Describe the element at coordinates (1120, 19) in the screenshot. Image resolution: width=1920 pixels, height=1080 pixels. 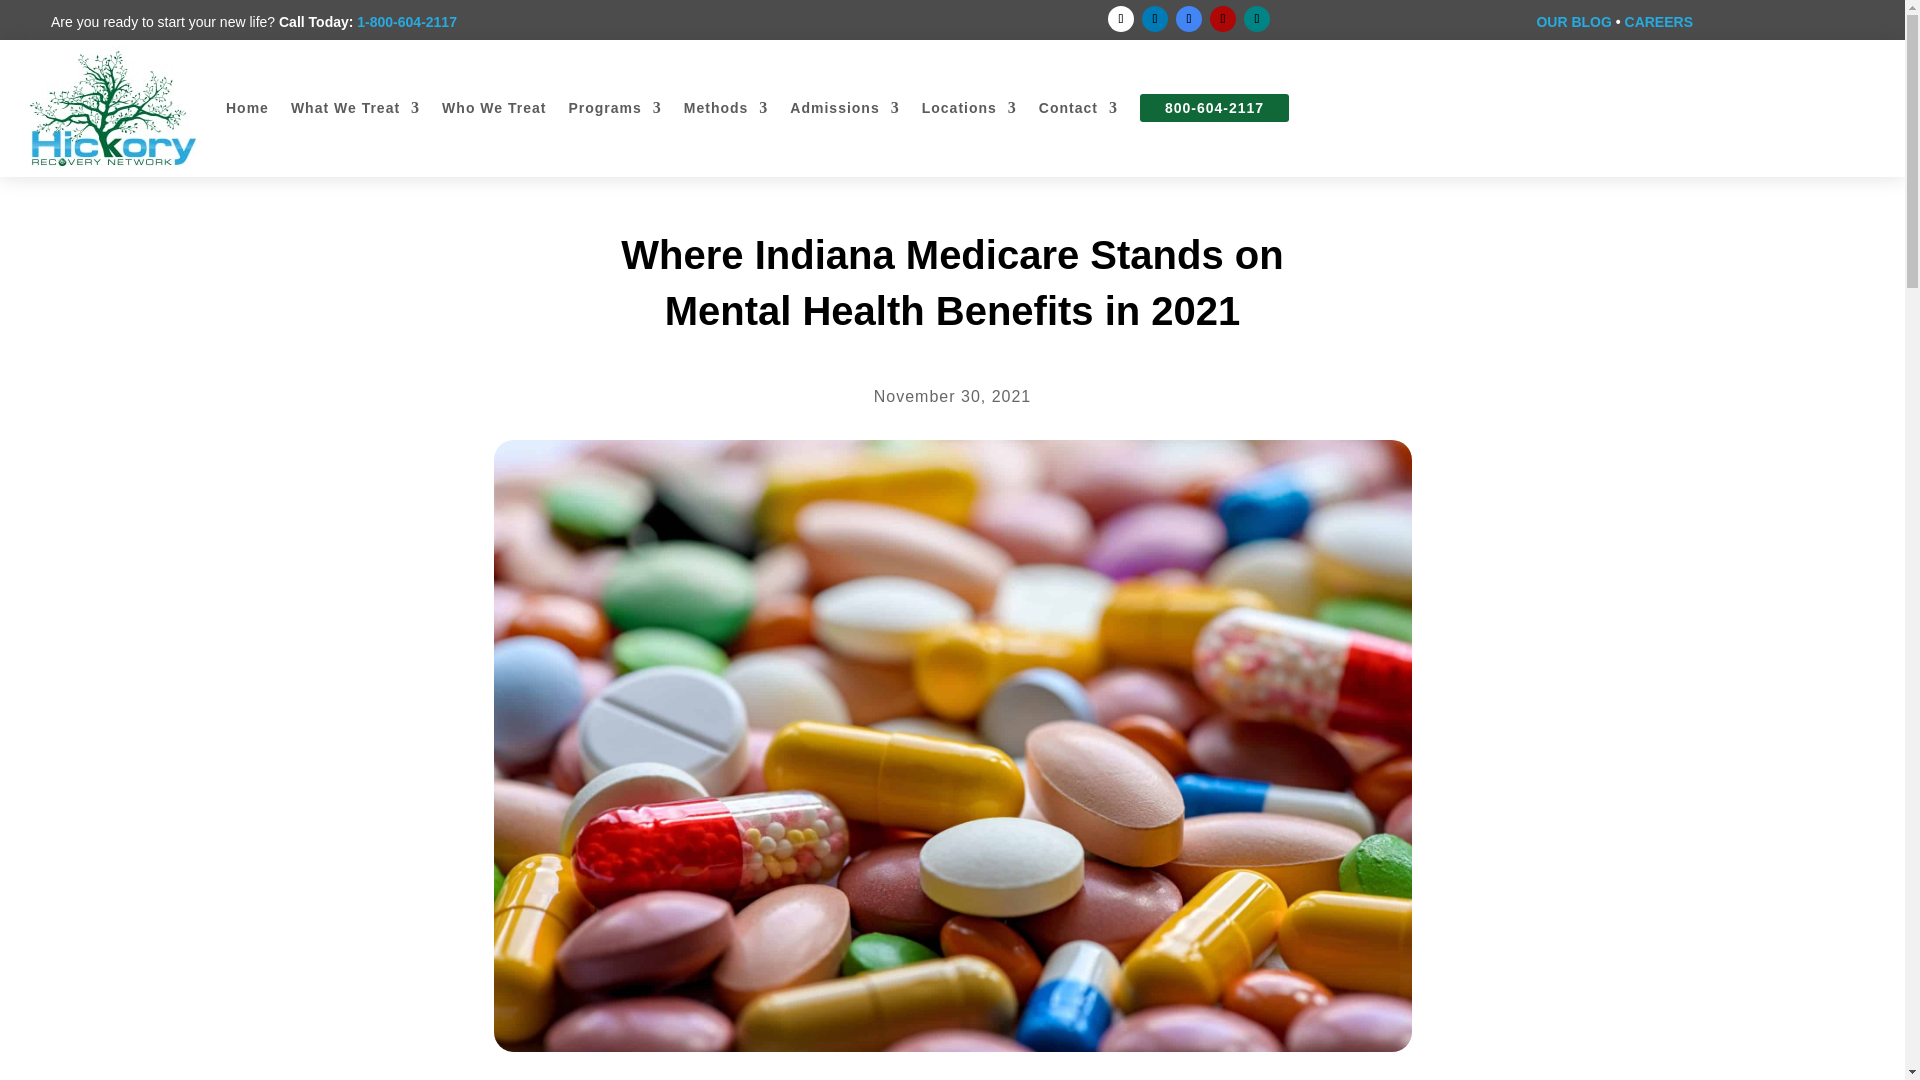
I see `Follow on Facebook` at that location.